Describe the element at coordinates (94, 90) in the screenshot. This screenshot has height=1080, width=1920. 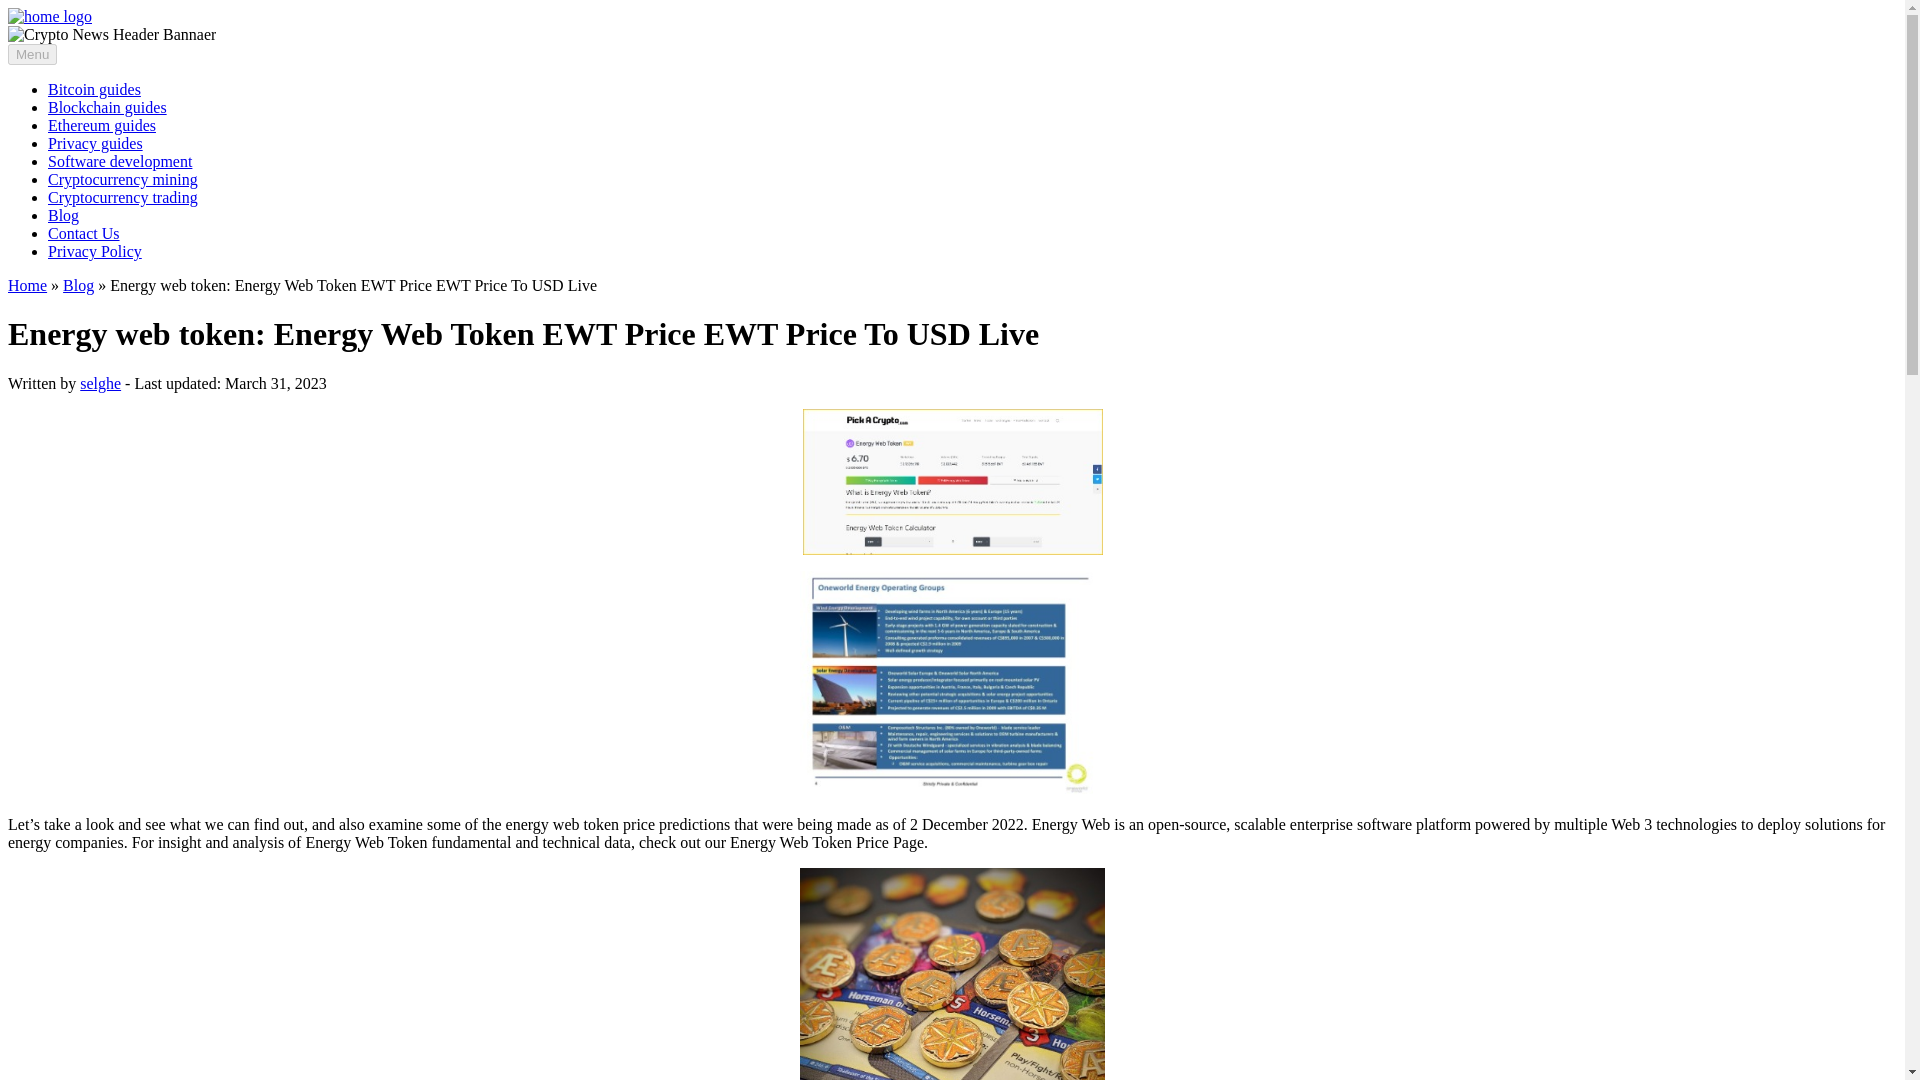
I see `Bitcoin guides` at that location.